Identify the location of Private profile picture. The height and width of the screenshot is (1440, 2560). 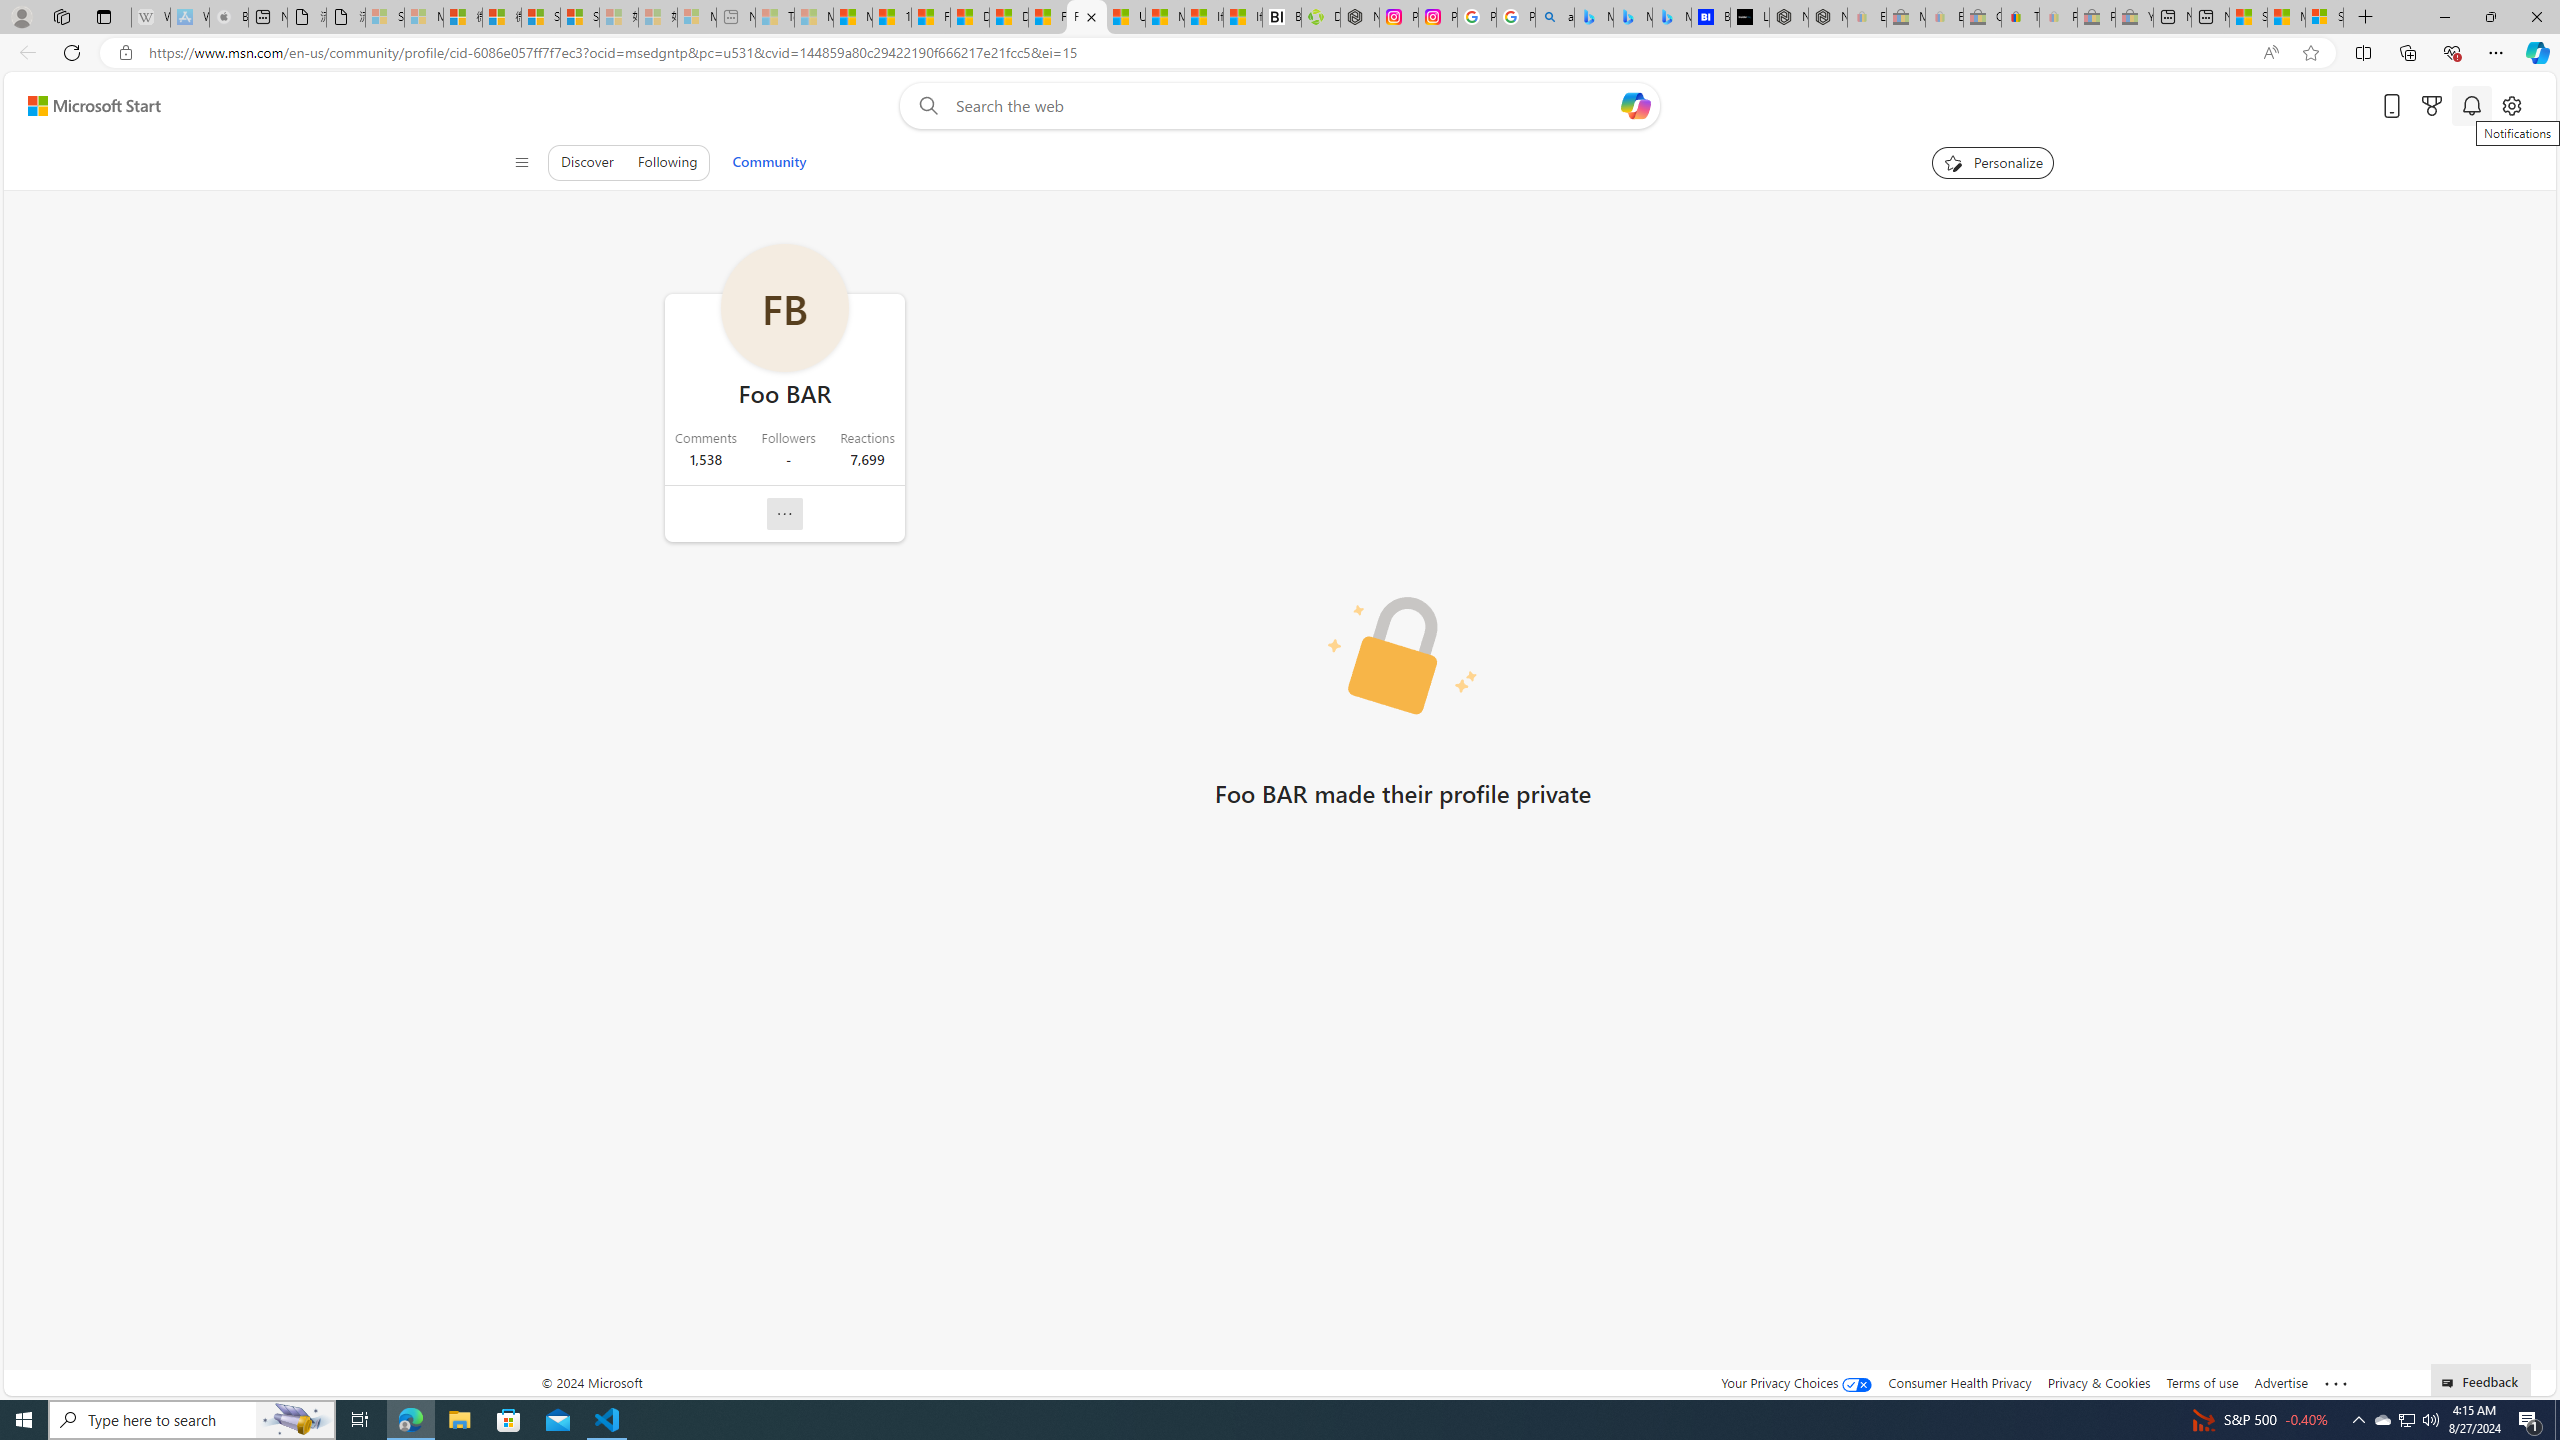
(1402, 658).